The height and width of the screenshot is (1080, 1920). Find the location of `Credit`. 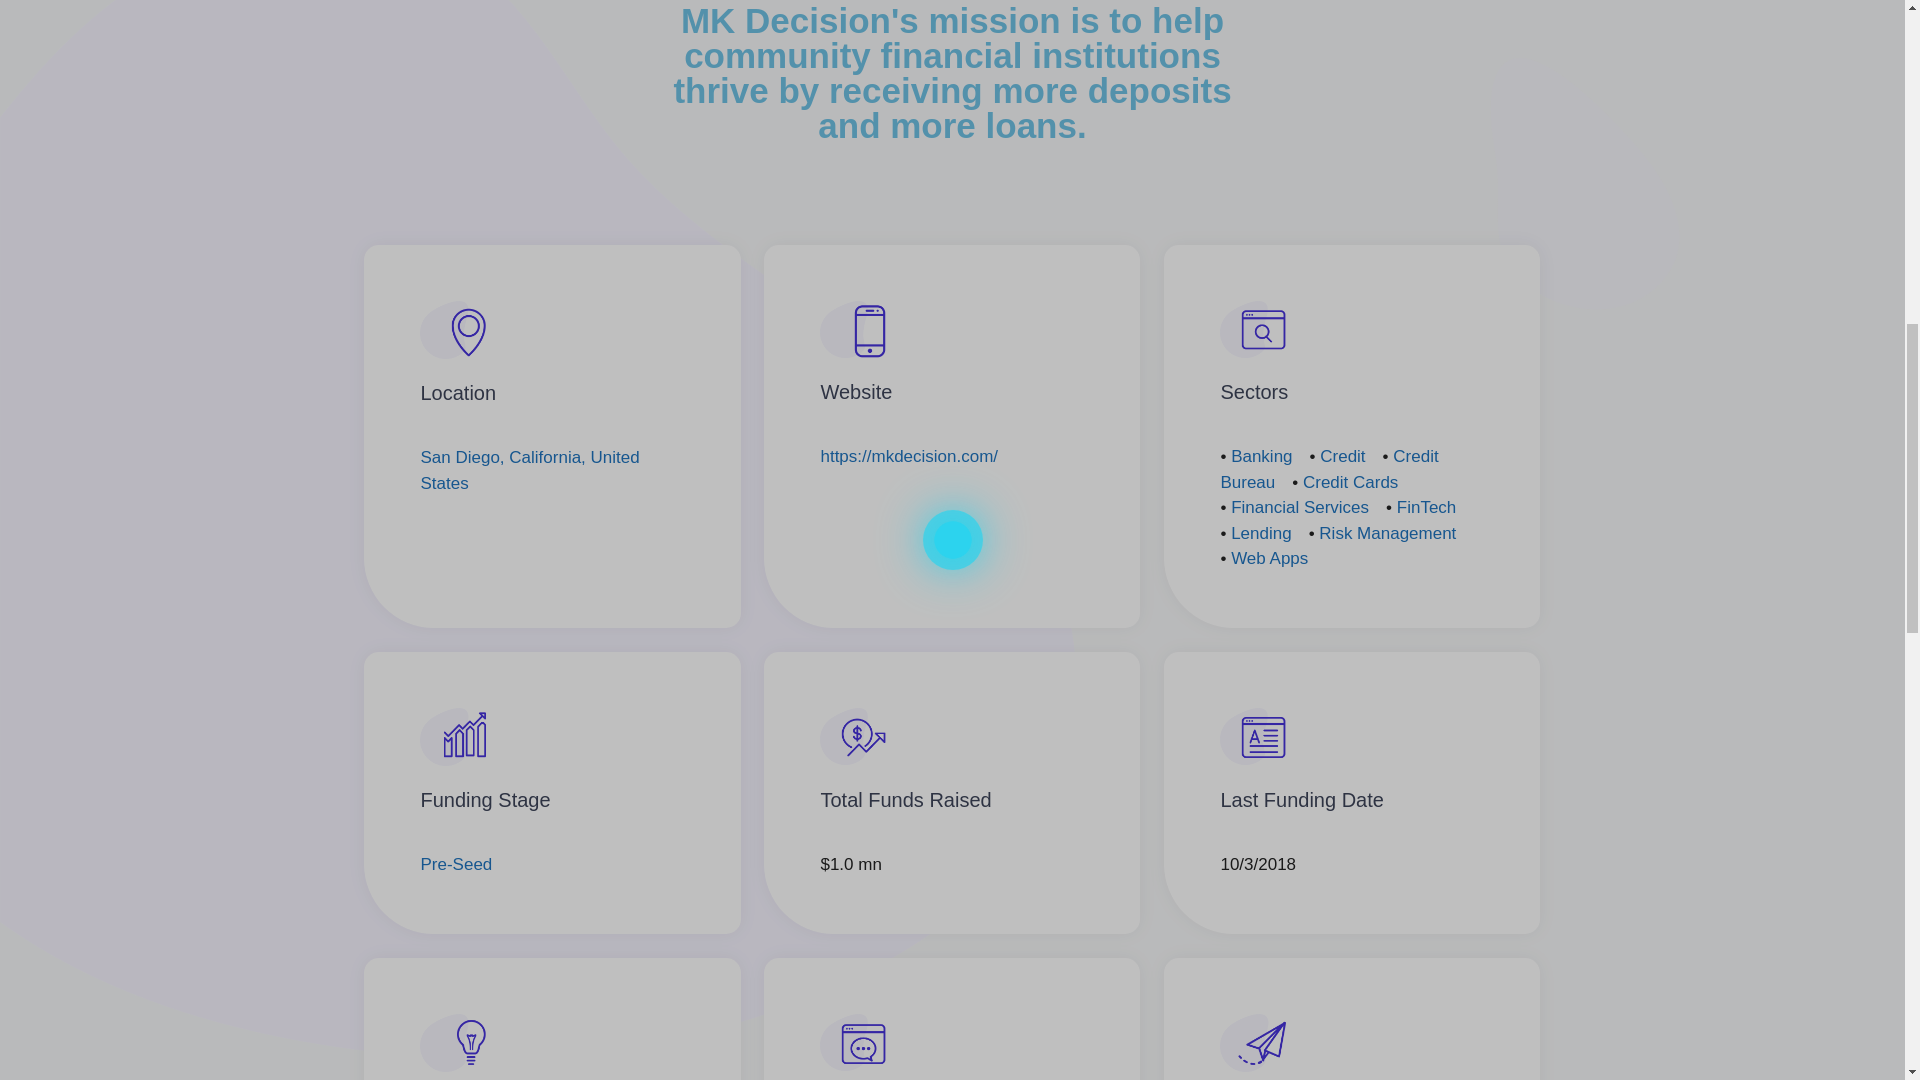

Credit is located at coordinates (1342, 456).